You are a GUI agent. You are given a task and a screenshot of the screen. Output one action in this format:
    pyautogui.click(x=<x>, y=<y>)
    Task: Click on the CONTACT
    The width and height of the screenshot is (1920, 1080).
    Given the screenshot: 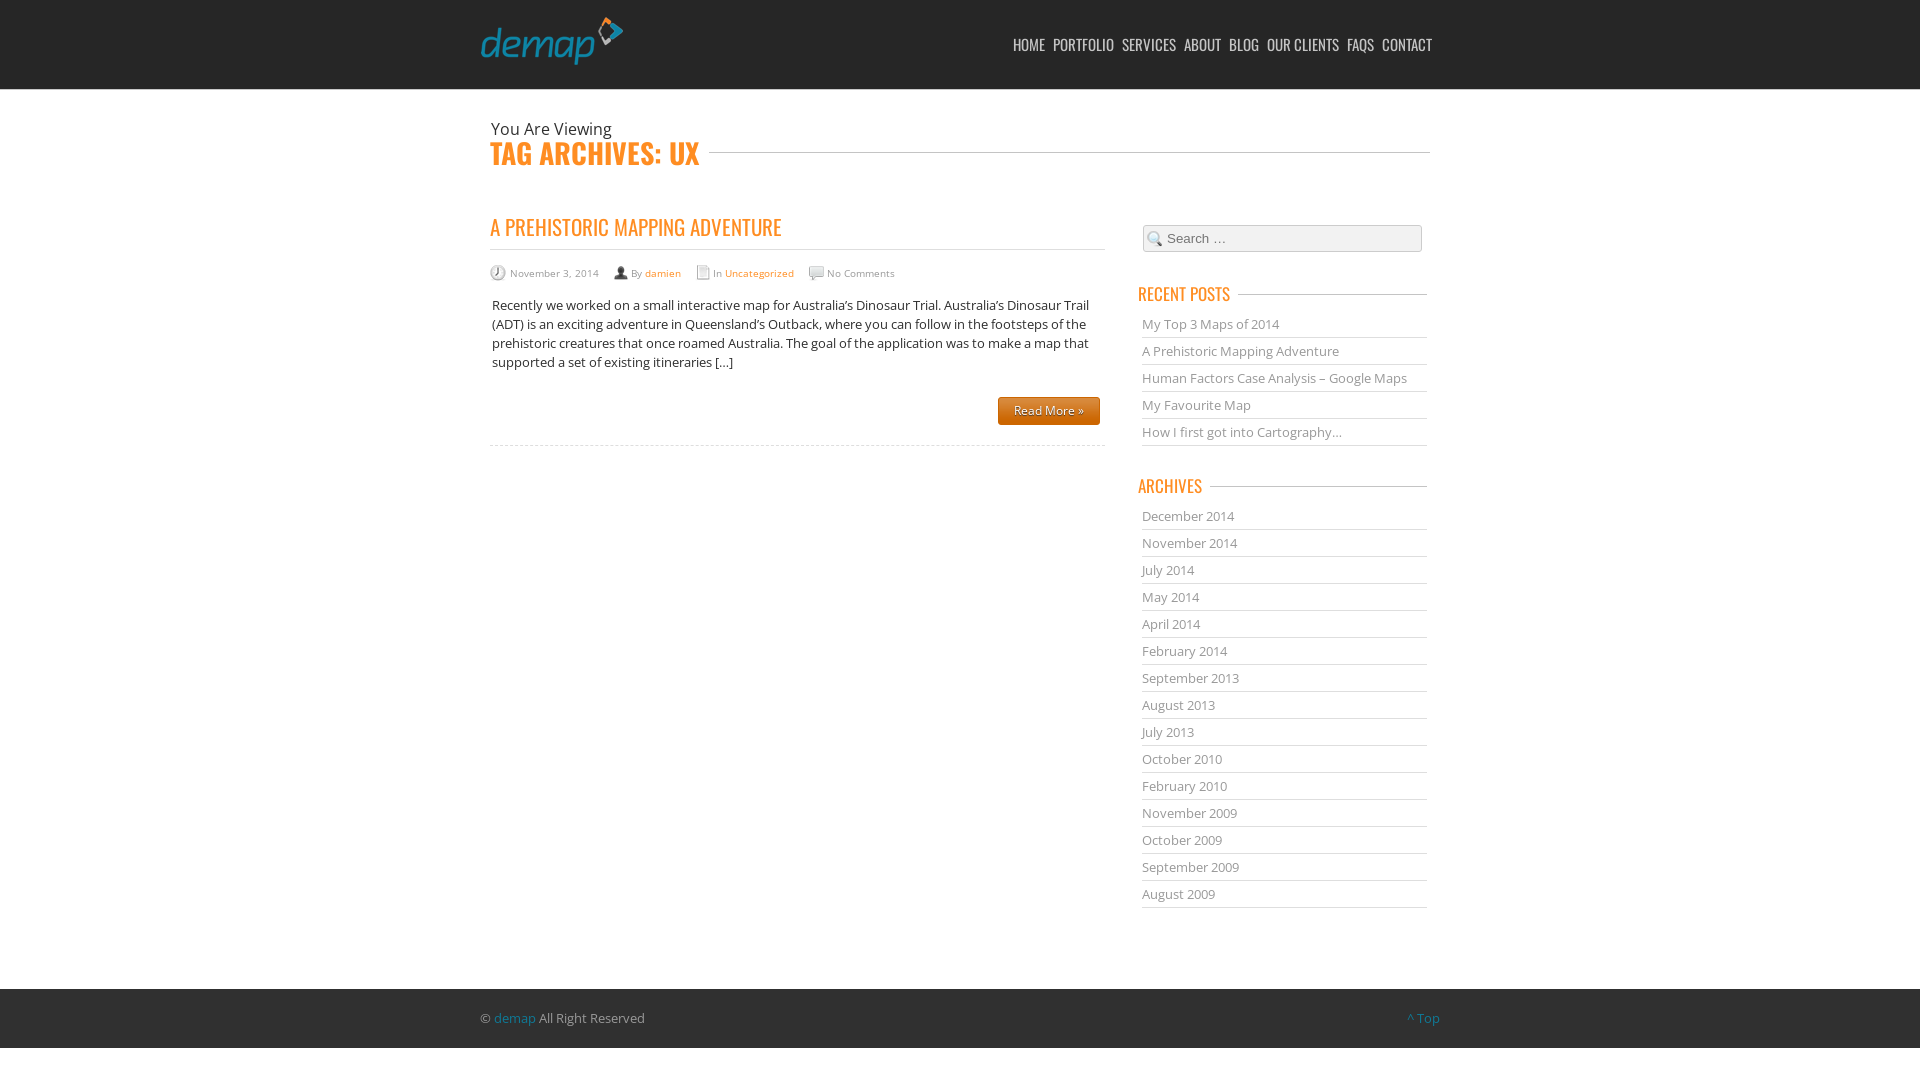 What is the action you would take?
    pyautogui.click(x=1411, y=44)
    